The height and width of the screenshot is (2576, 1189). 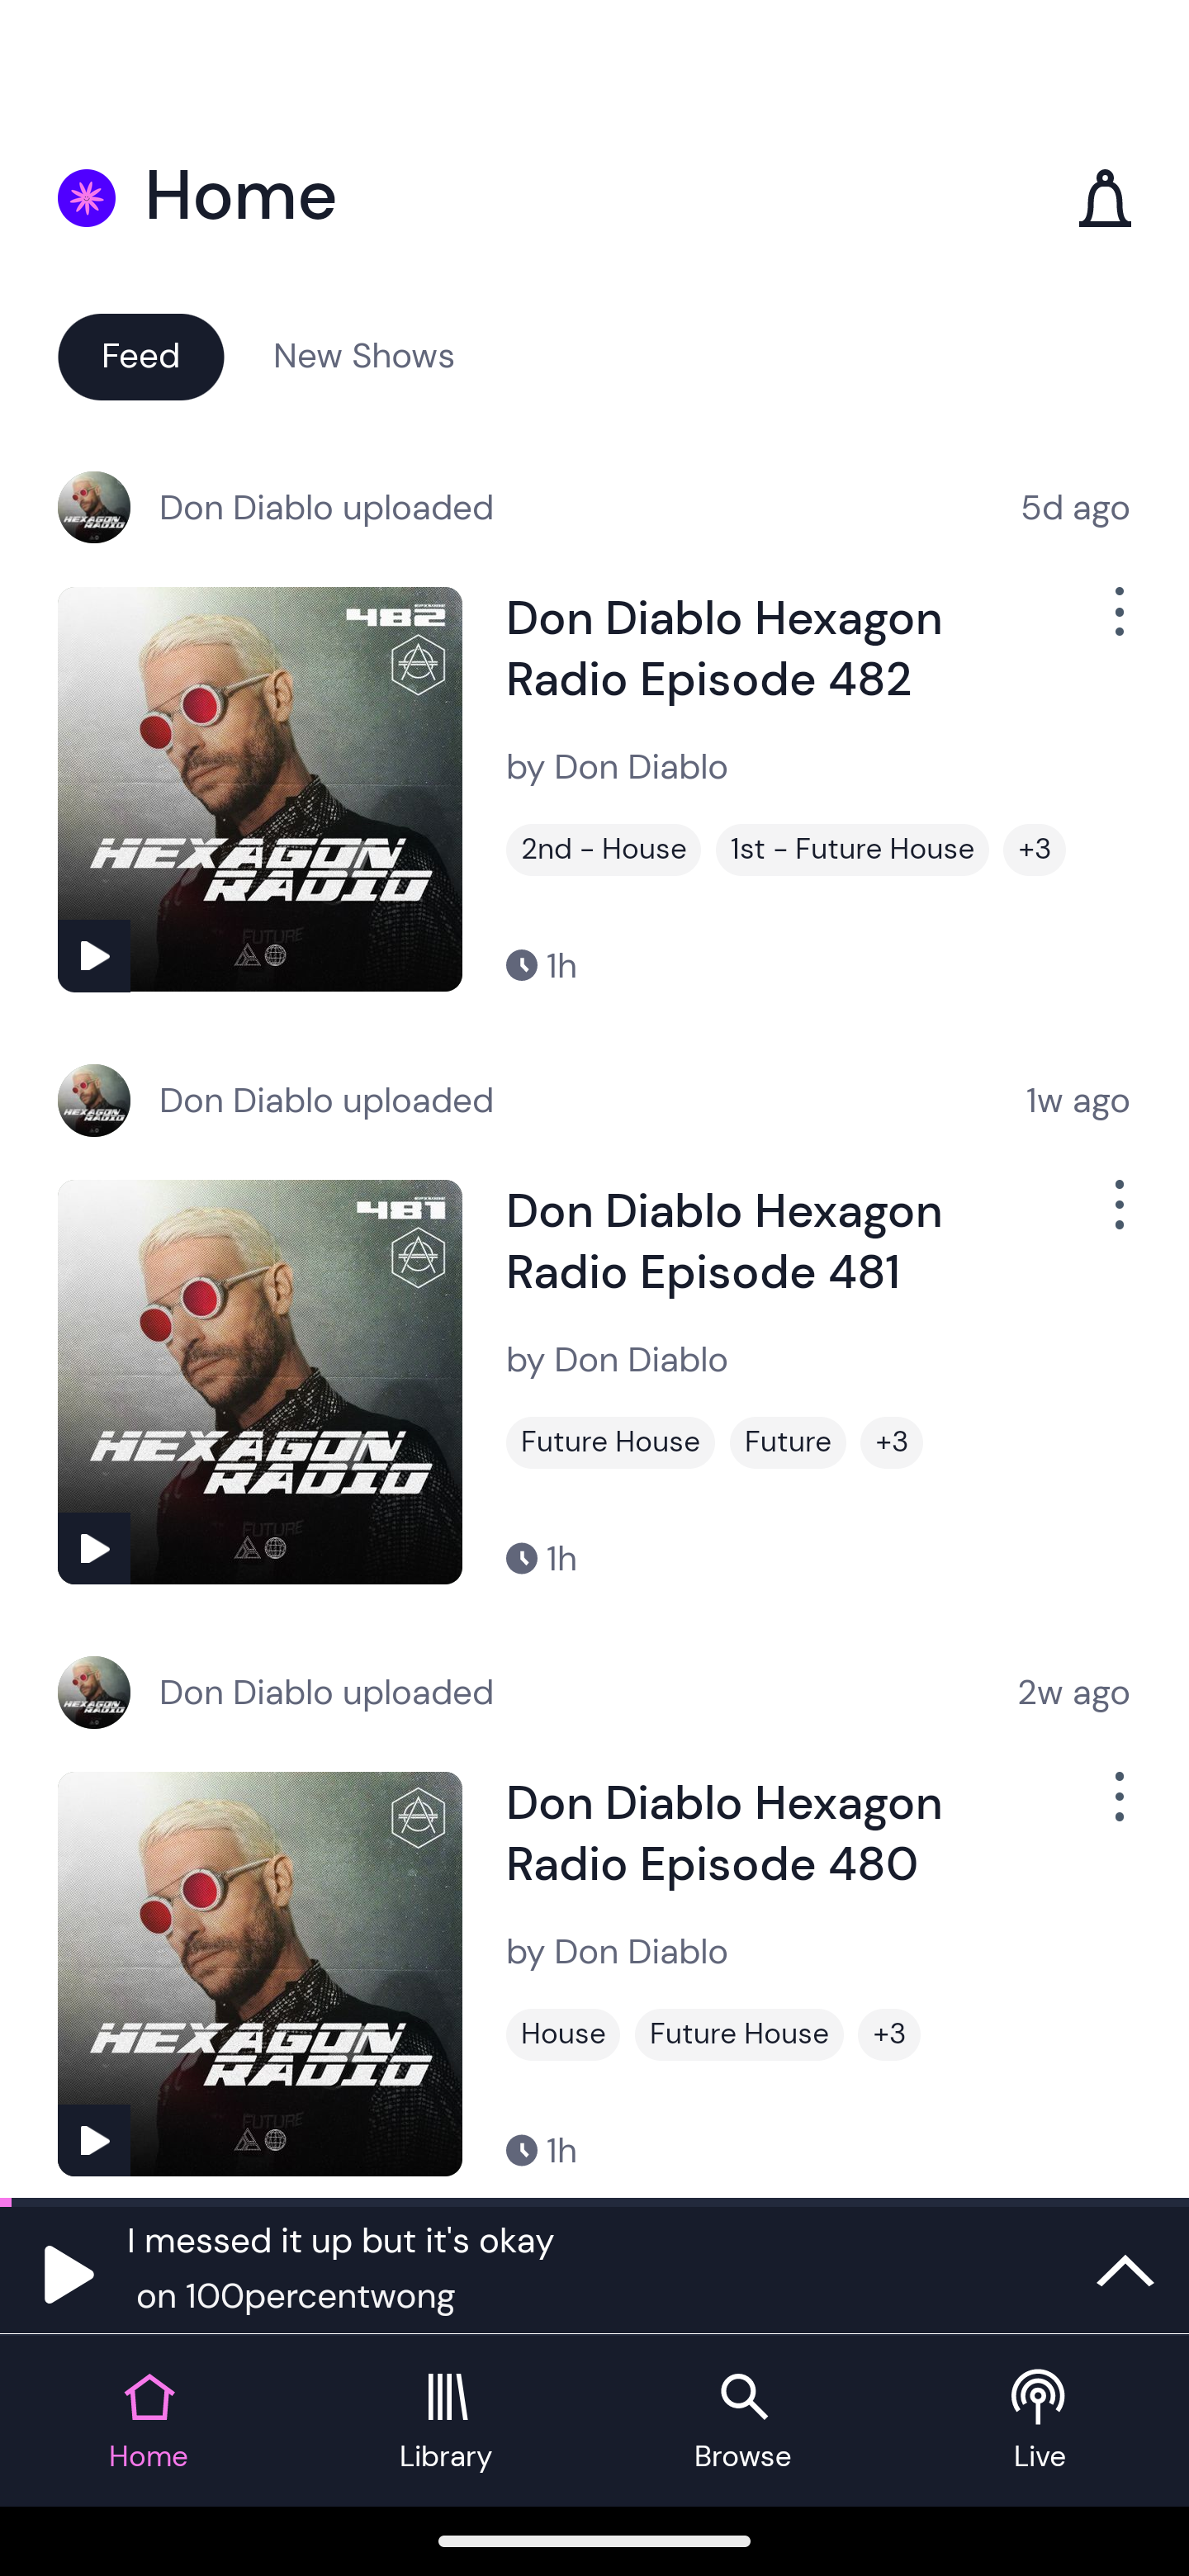 What do you see at coordinates (364, 355) in the screenshot?
I see `New Shows` at bounding box center [364, 355].